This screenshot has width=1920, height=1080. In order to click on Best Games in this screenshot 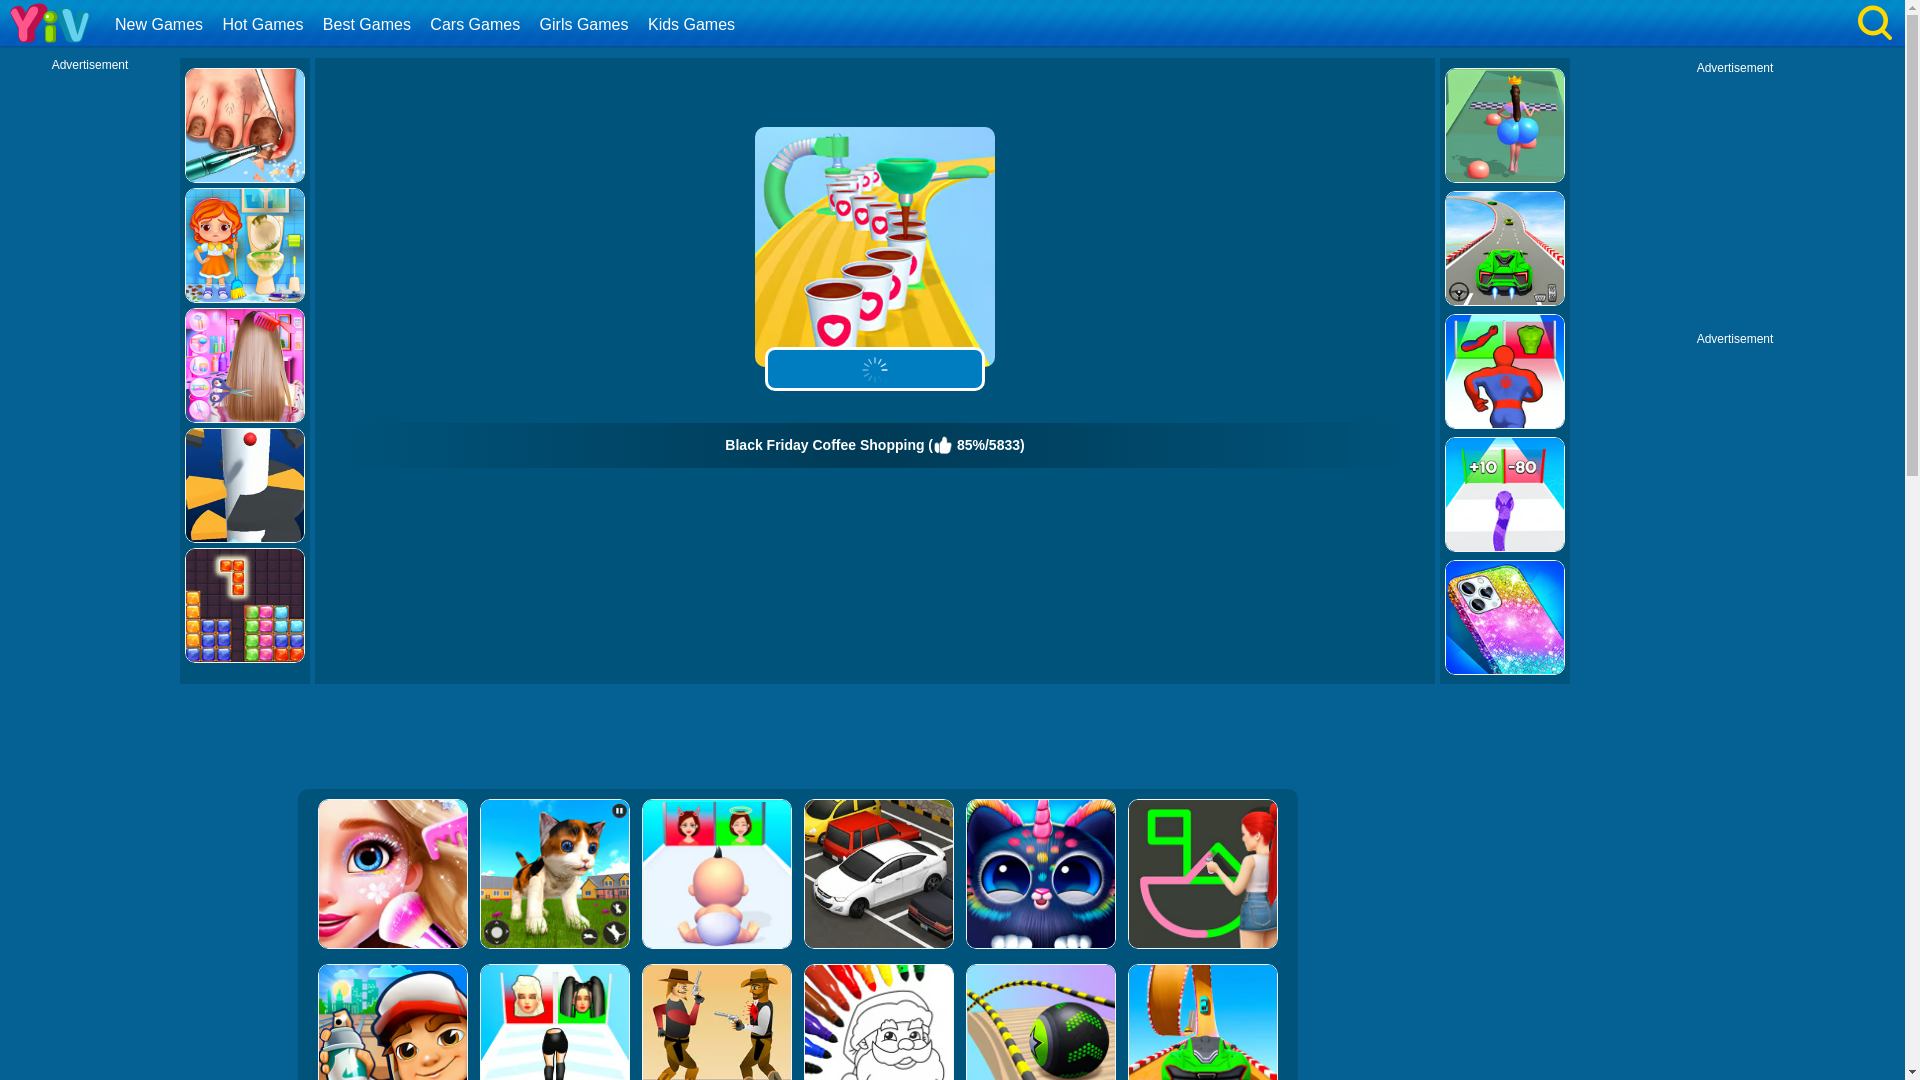, I will do `click(369, 24)`.